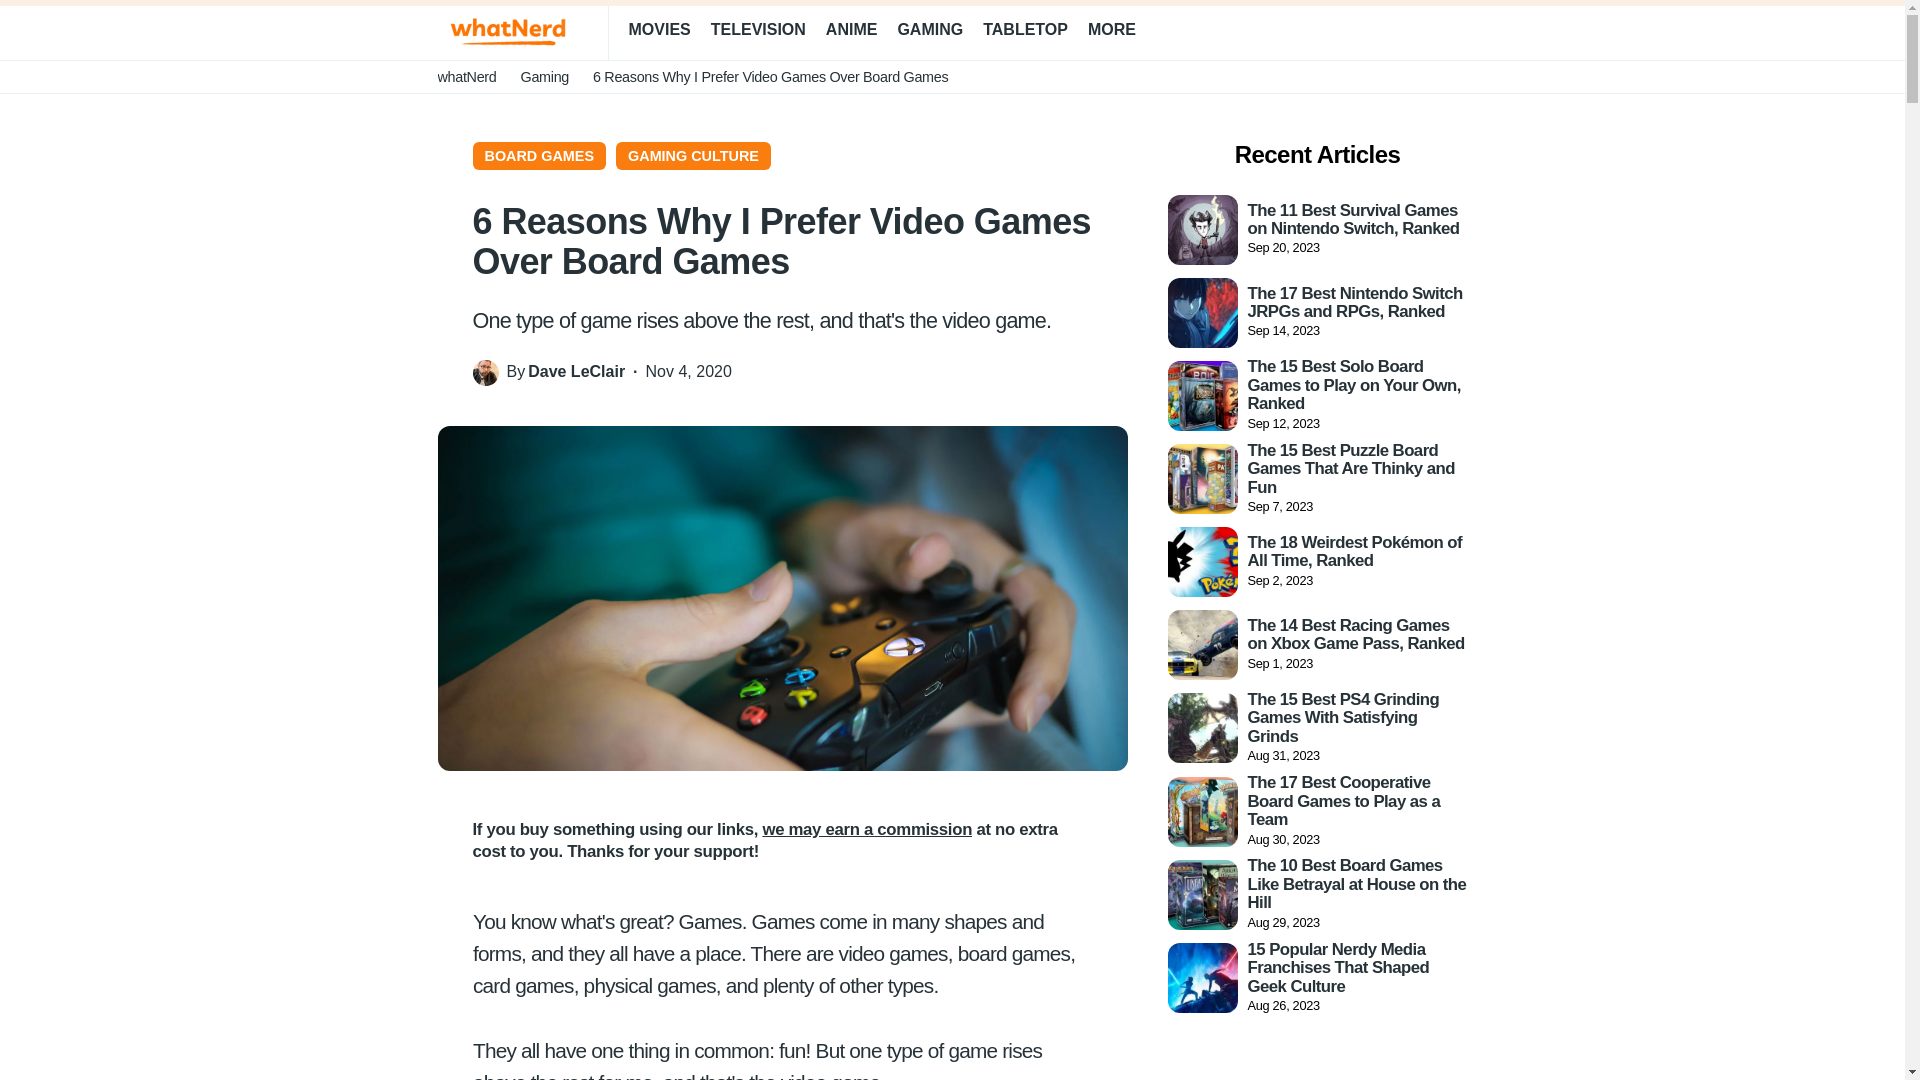 The image size is (1920, 1080). Describe the element at coordinates (658, 30) in the screenshot. I see `MOVIES` at that location.